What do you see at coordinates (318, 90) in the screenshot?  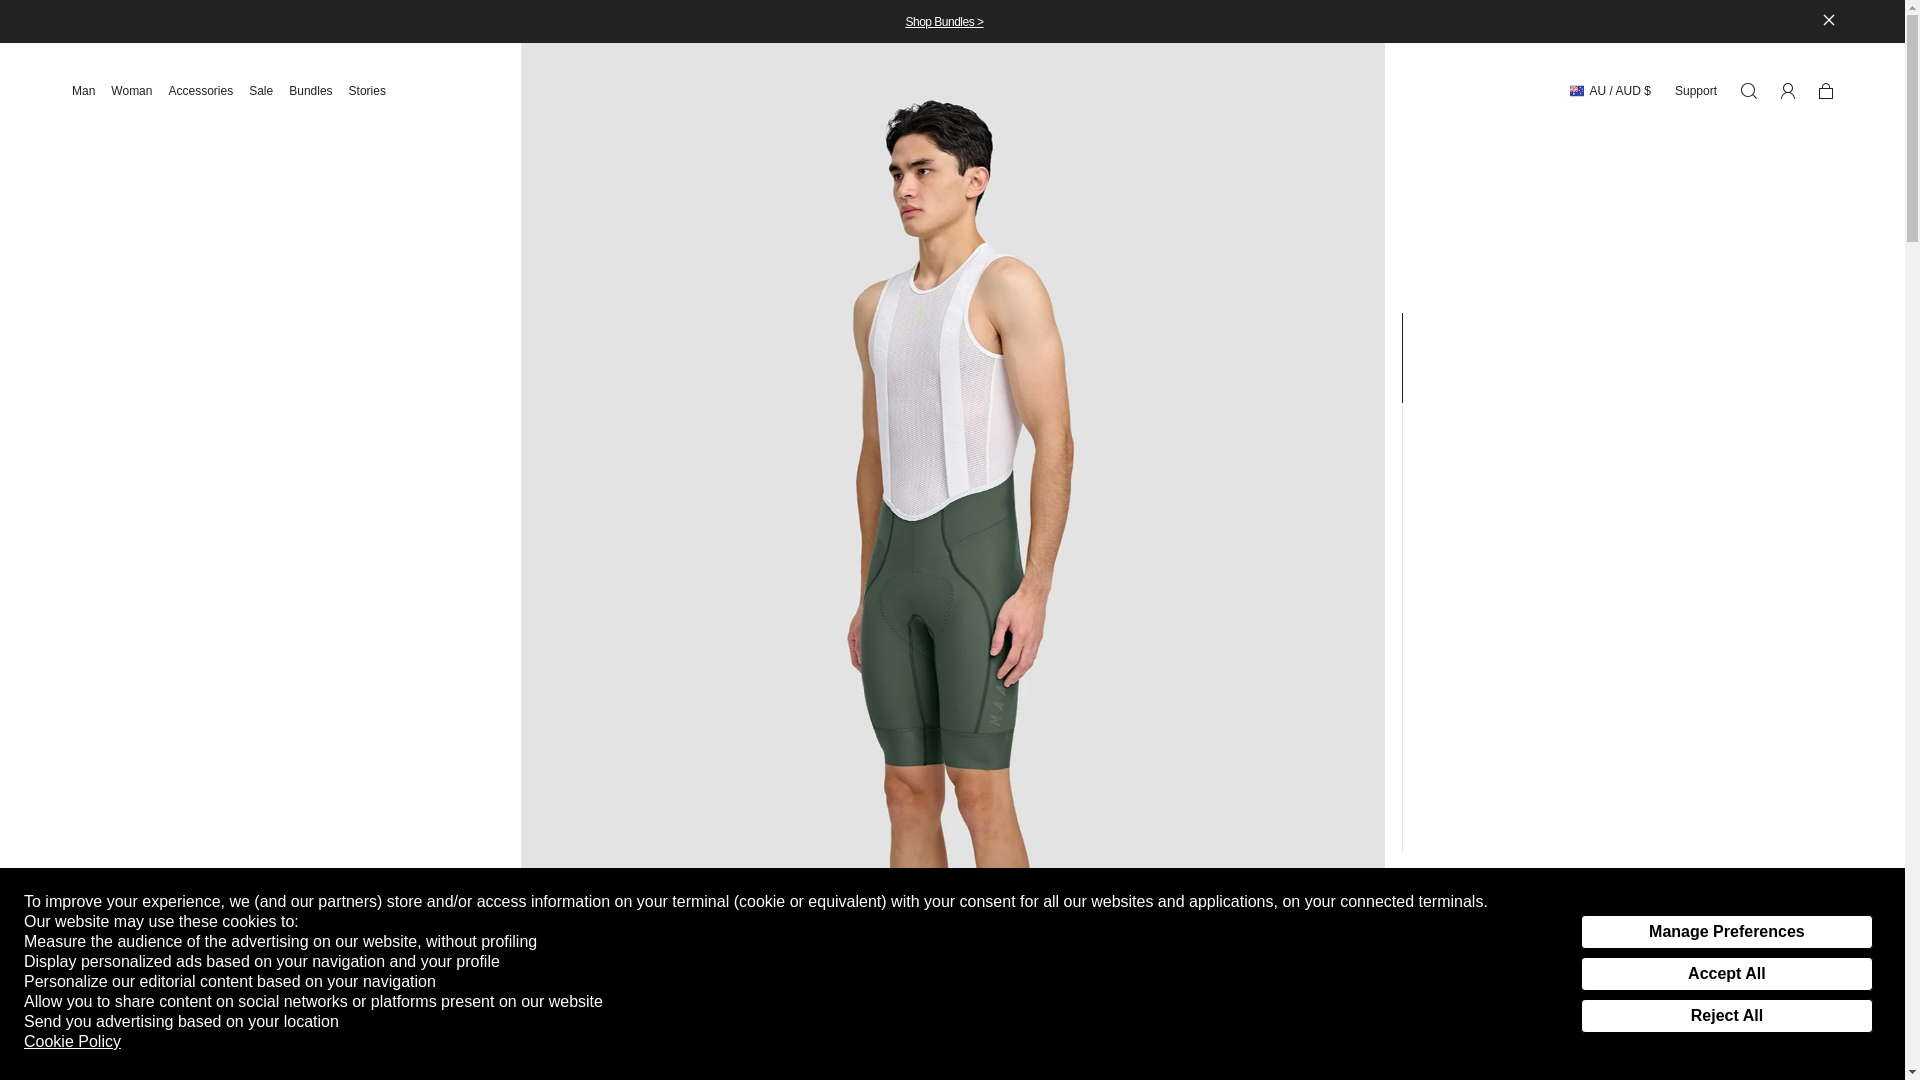 I see `Sale` at bounding box center [318, 90].